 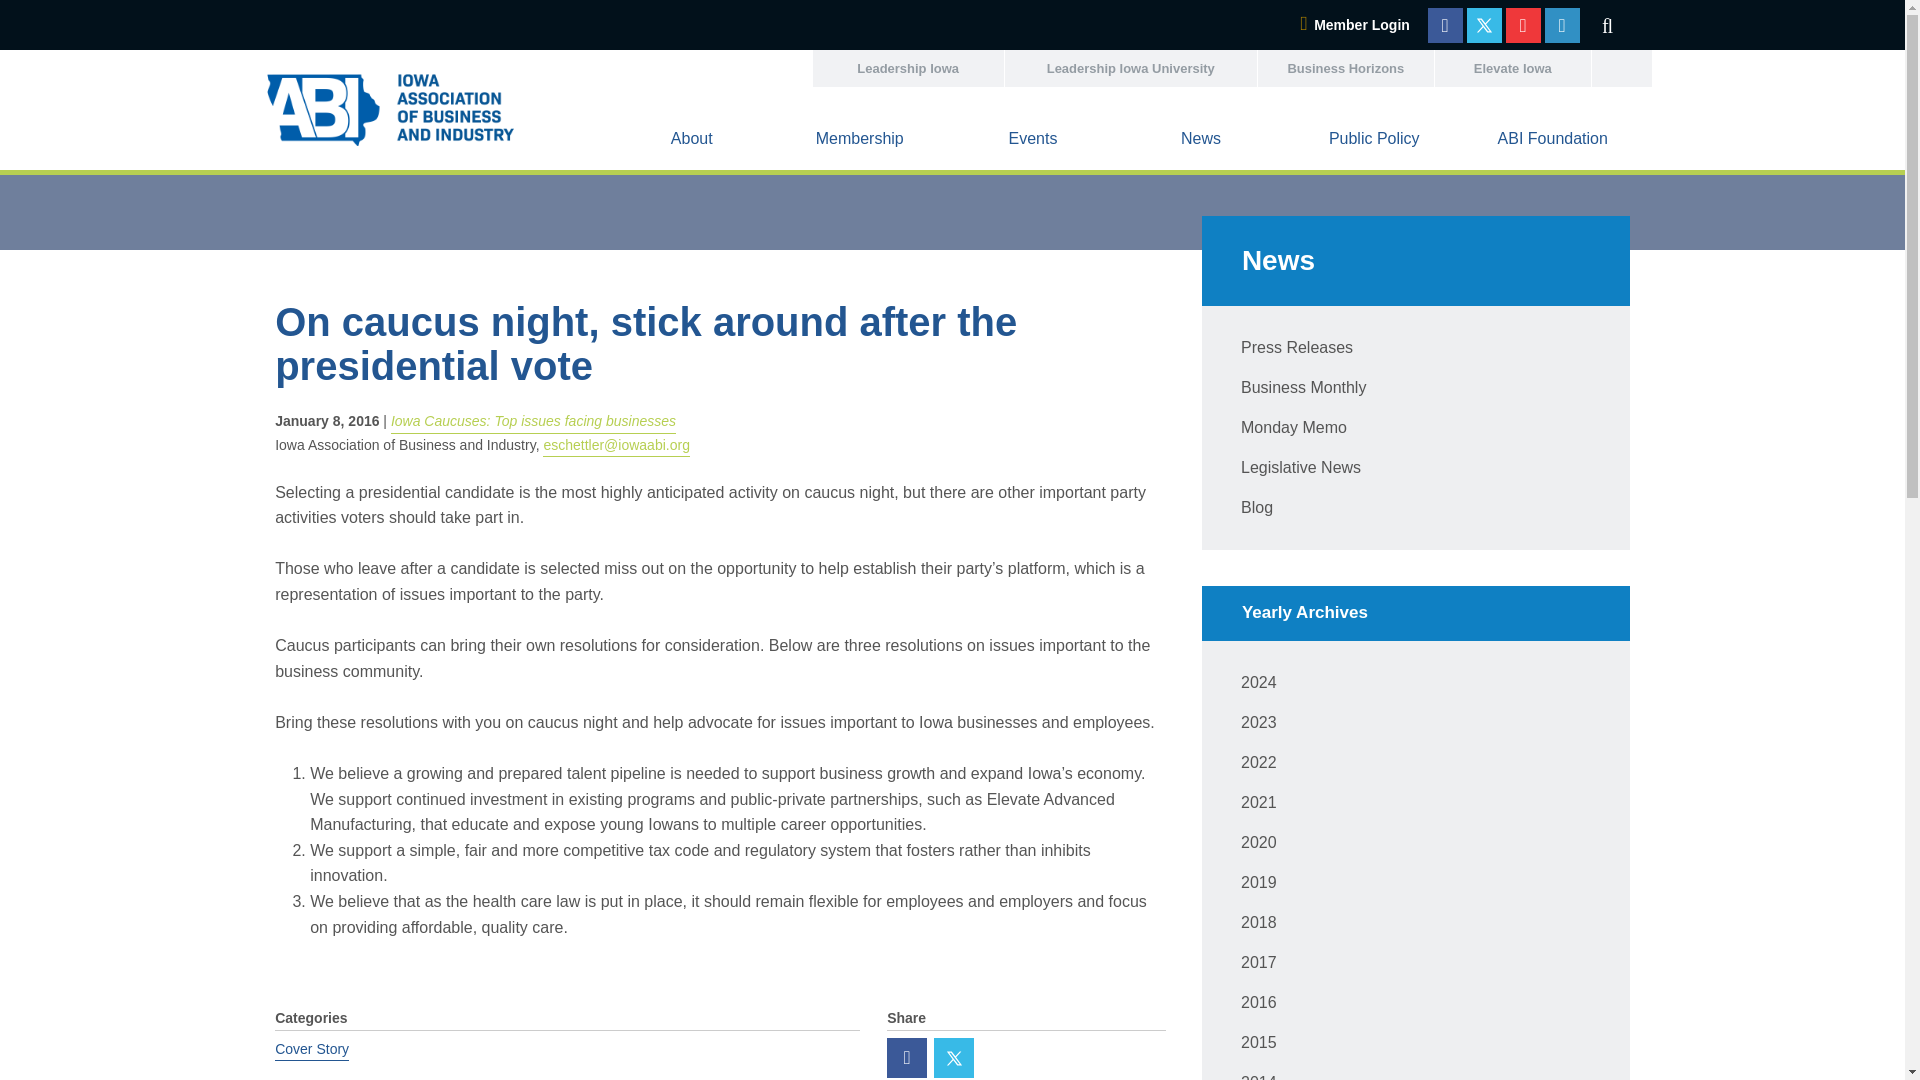 What do you see at coordinates (1512, 68) in the screenshot?
I see `Elevate Iowa` at bounding box center [1512, 68].